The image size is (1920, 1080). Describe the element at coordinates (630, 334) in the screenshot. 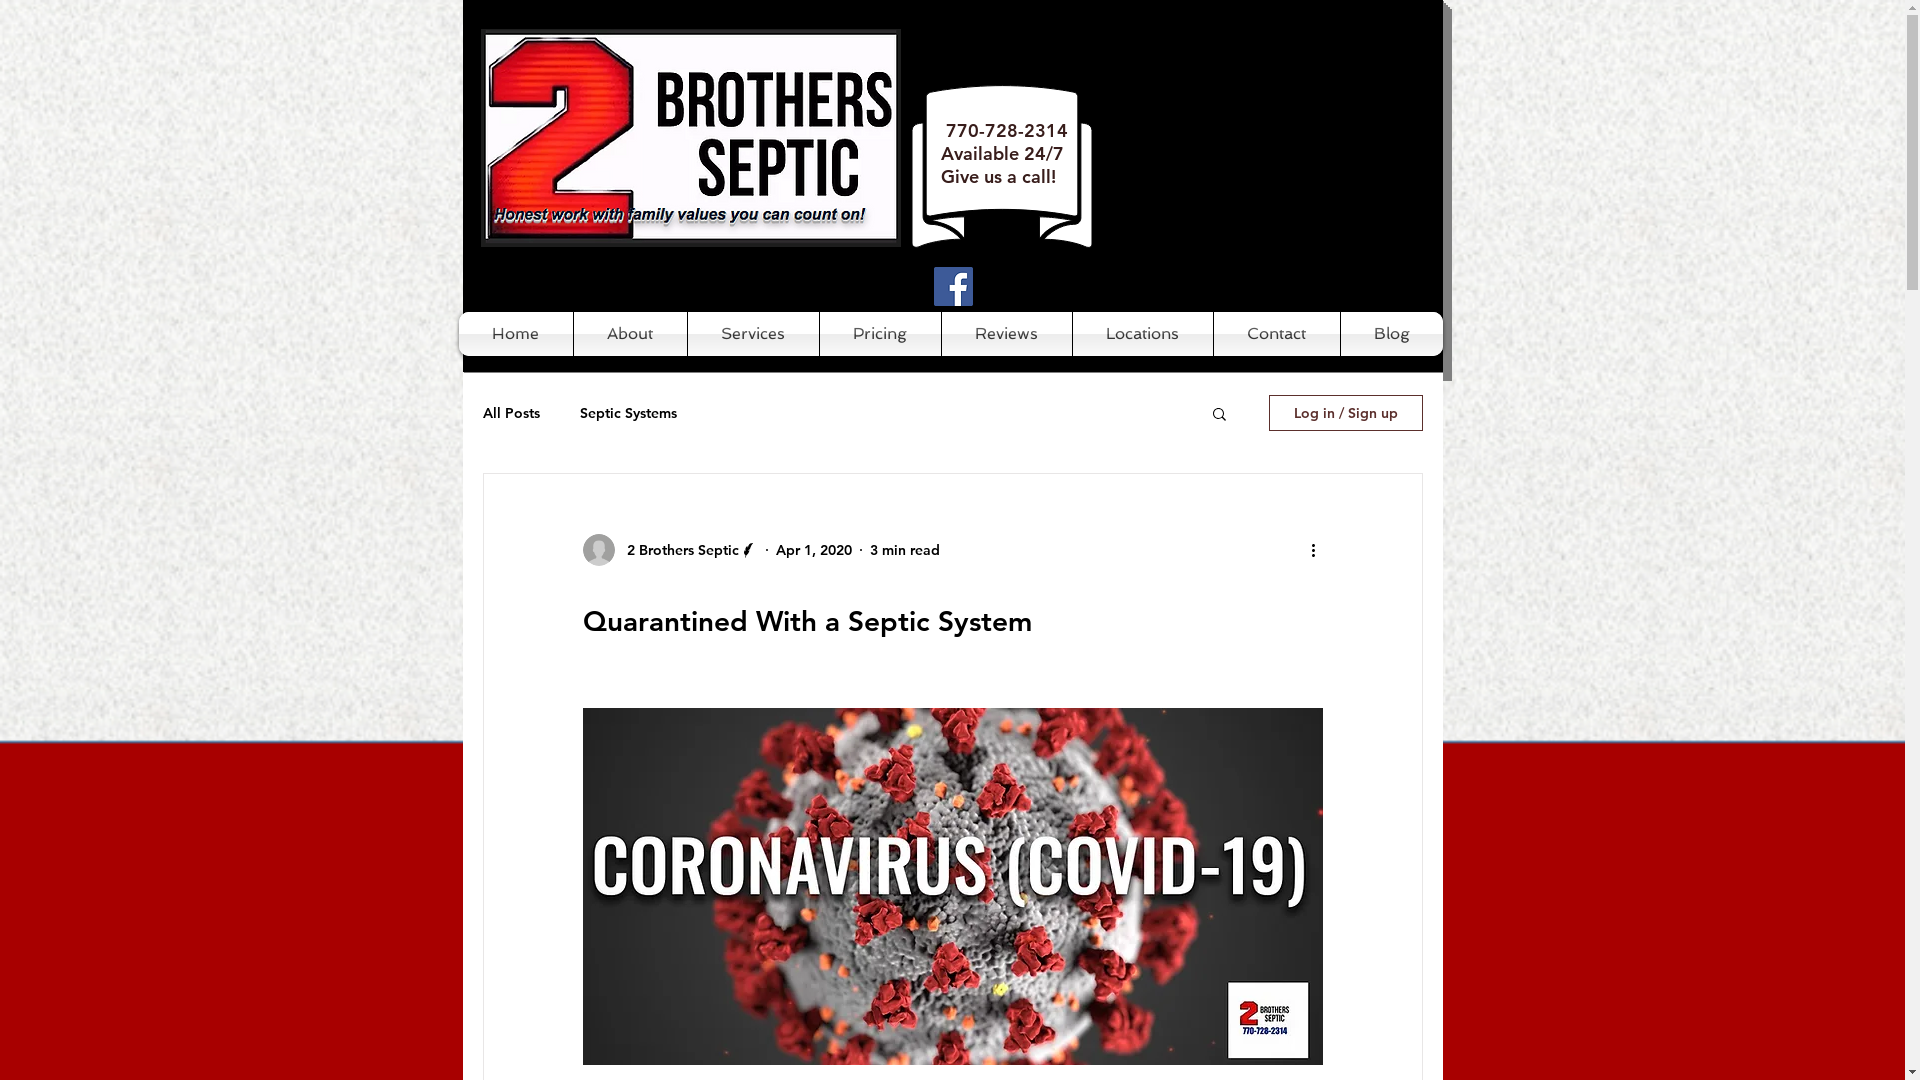

I see `About` at that location.